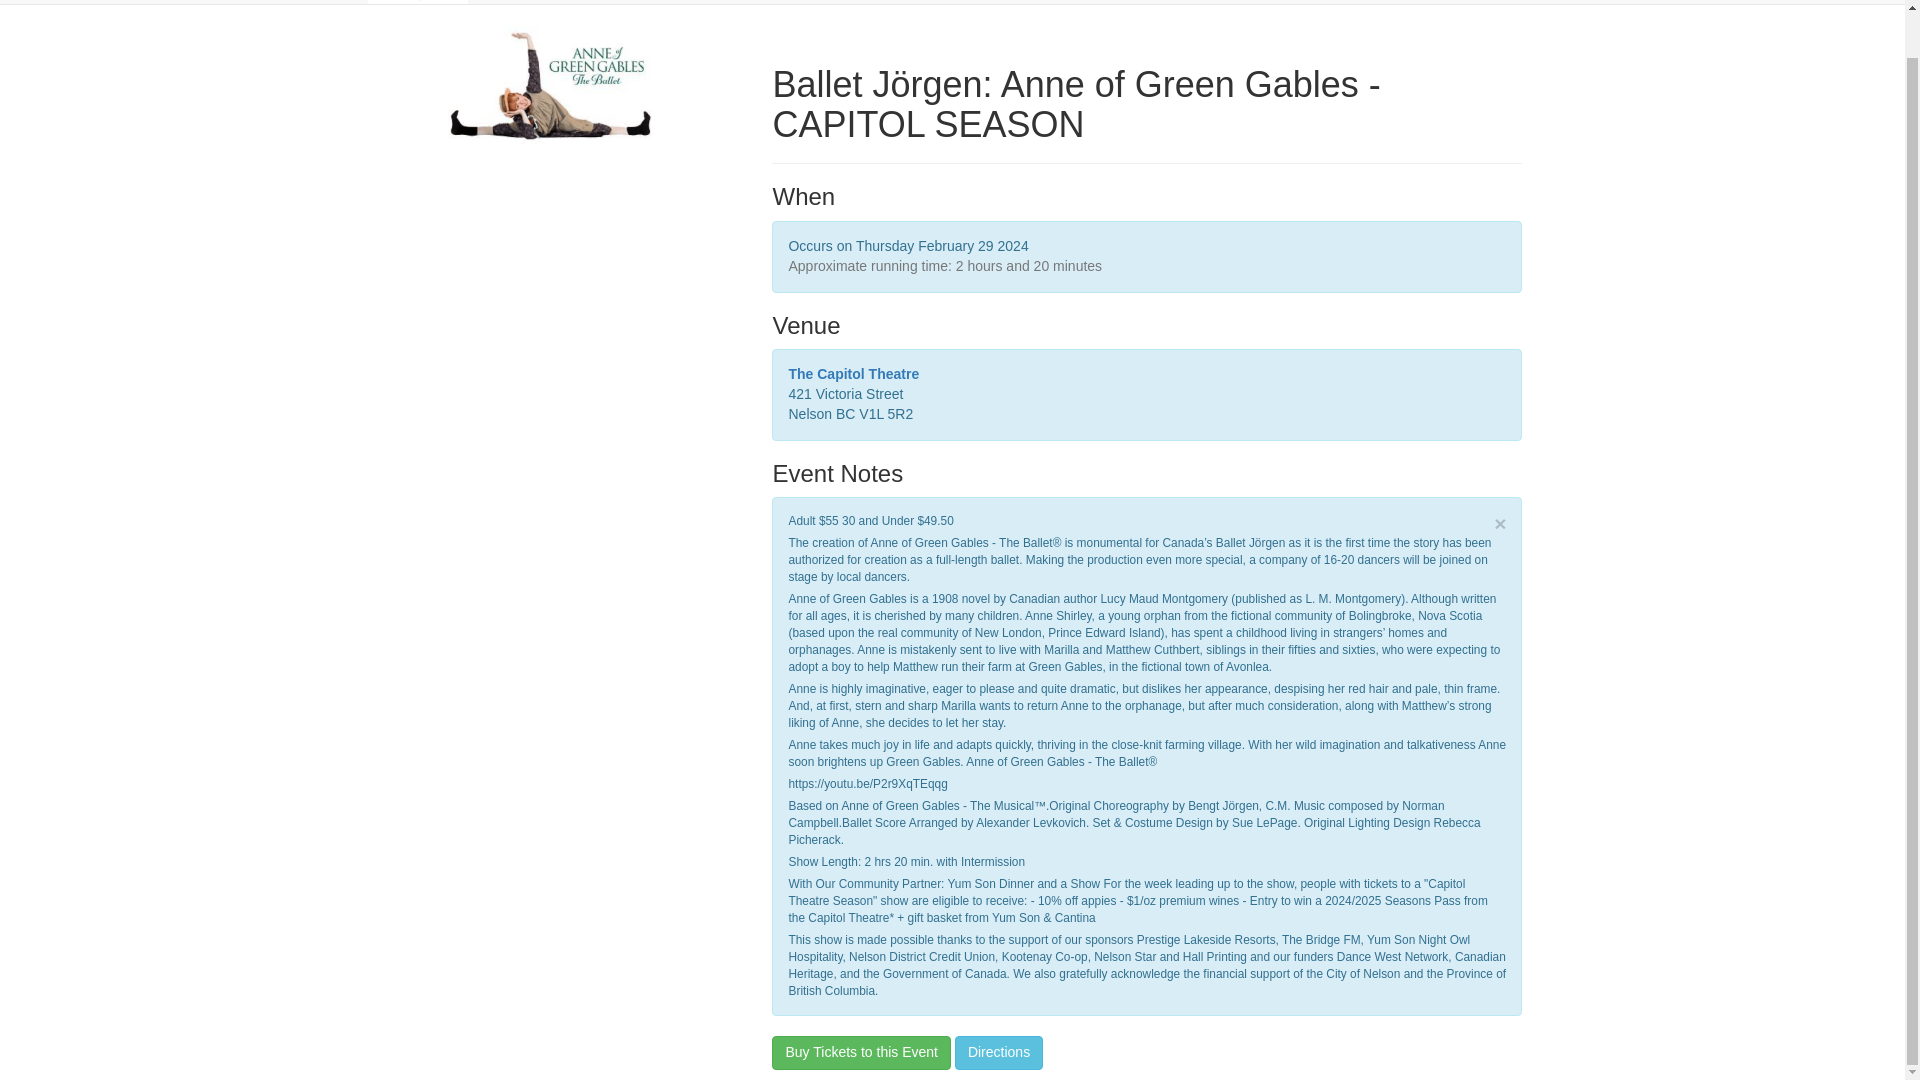 This screenshot has width=1920, height=1080. I want to click on Login, so click(1500, 2).